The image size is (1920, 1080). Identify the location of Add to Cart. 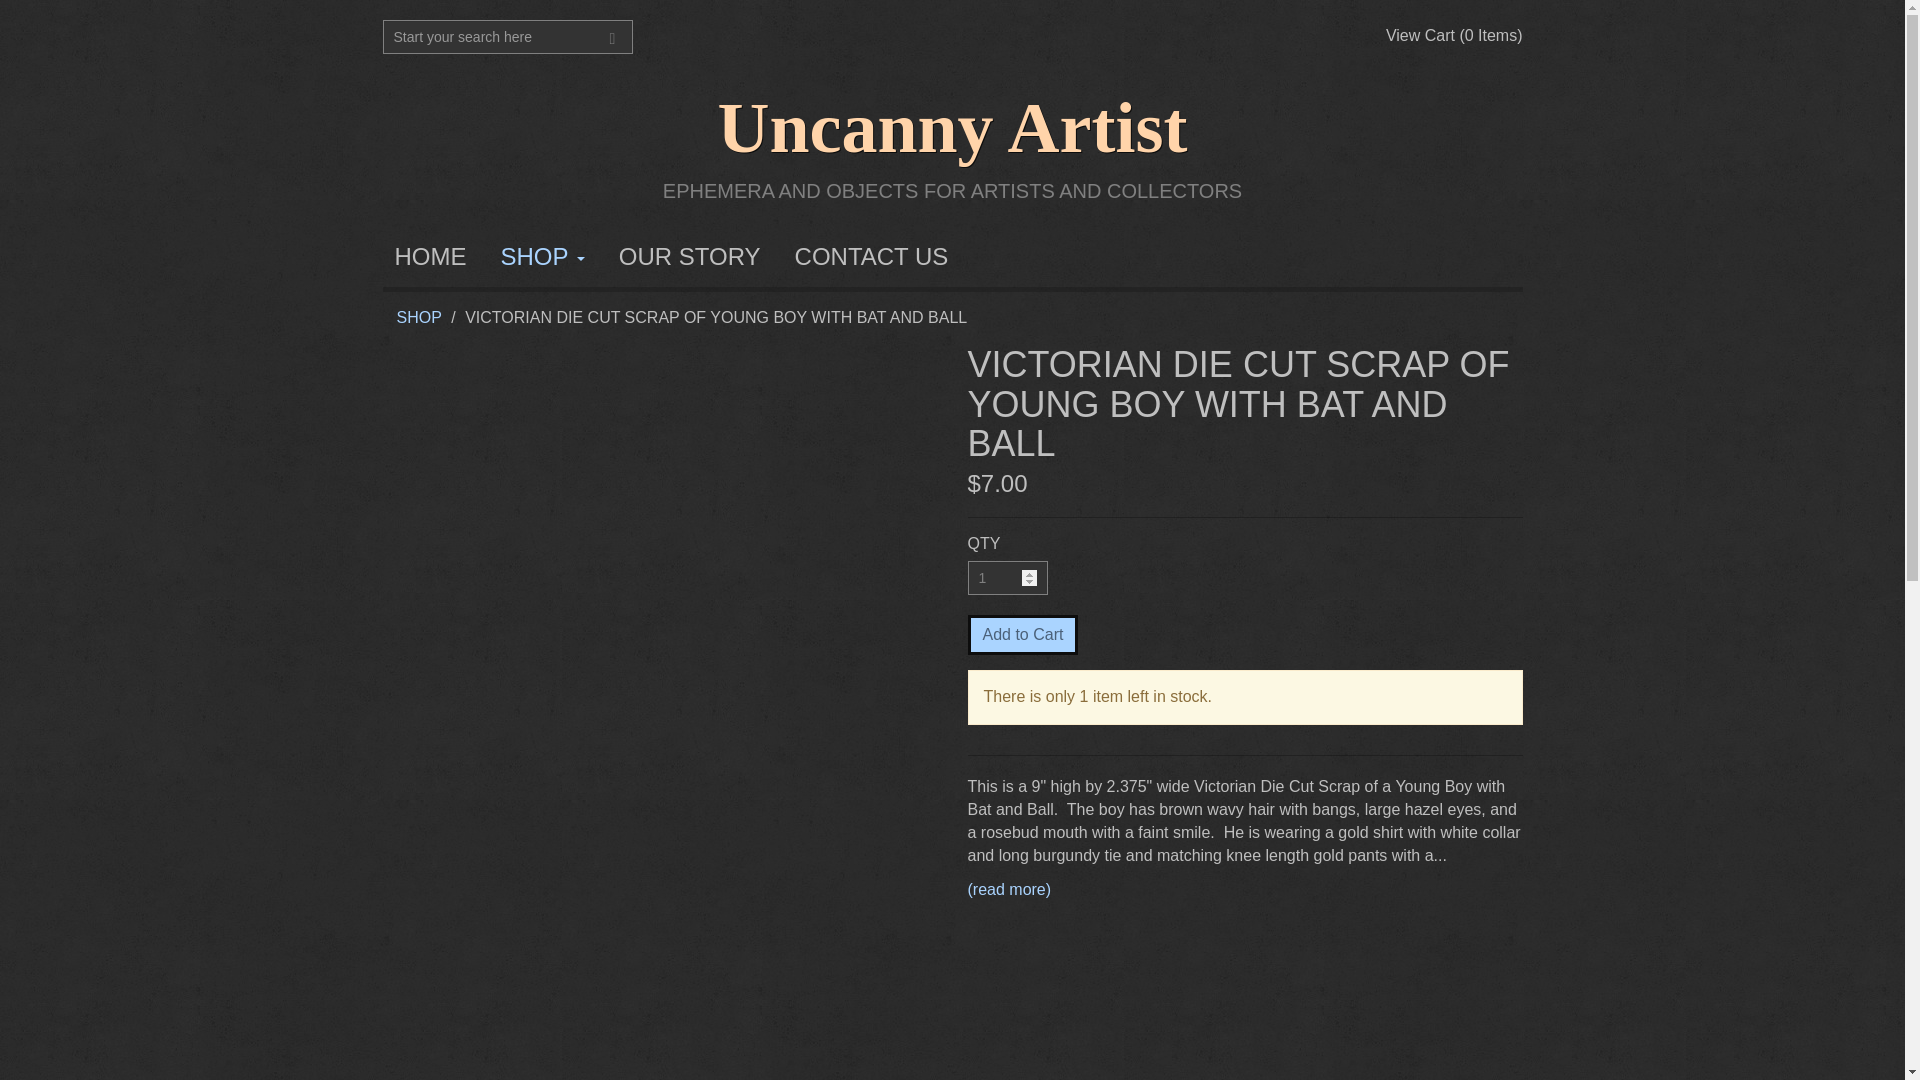
(1023, 634).